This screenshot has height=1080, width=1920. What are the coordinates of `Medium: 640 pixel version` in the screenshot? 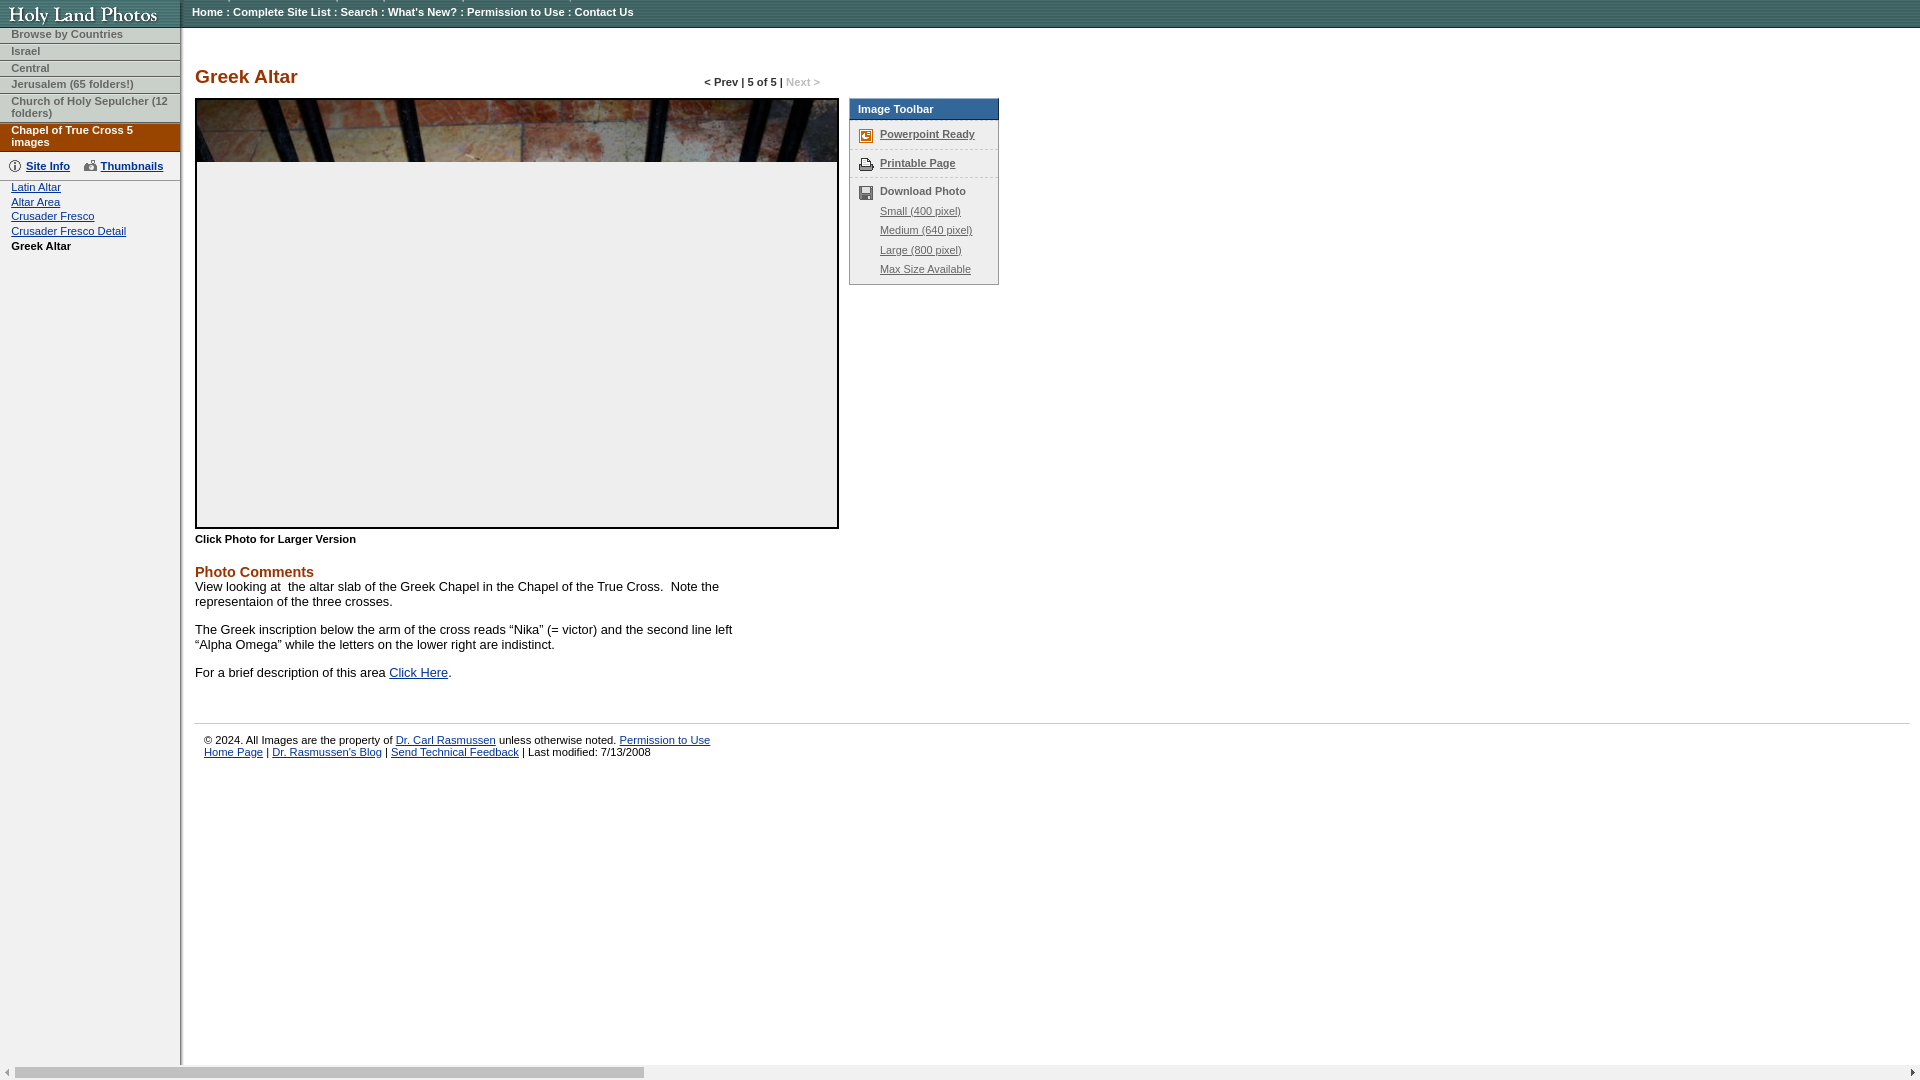 It's located at (925, 230).